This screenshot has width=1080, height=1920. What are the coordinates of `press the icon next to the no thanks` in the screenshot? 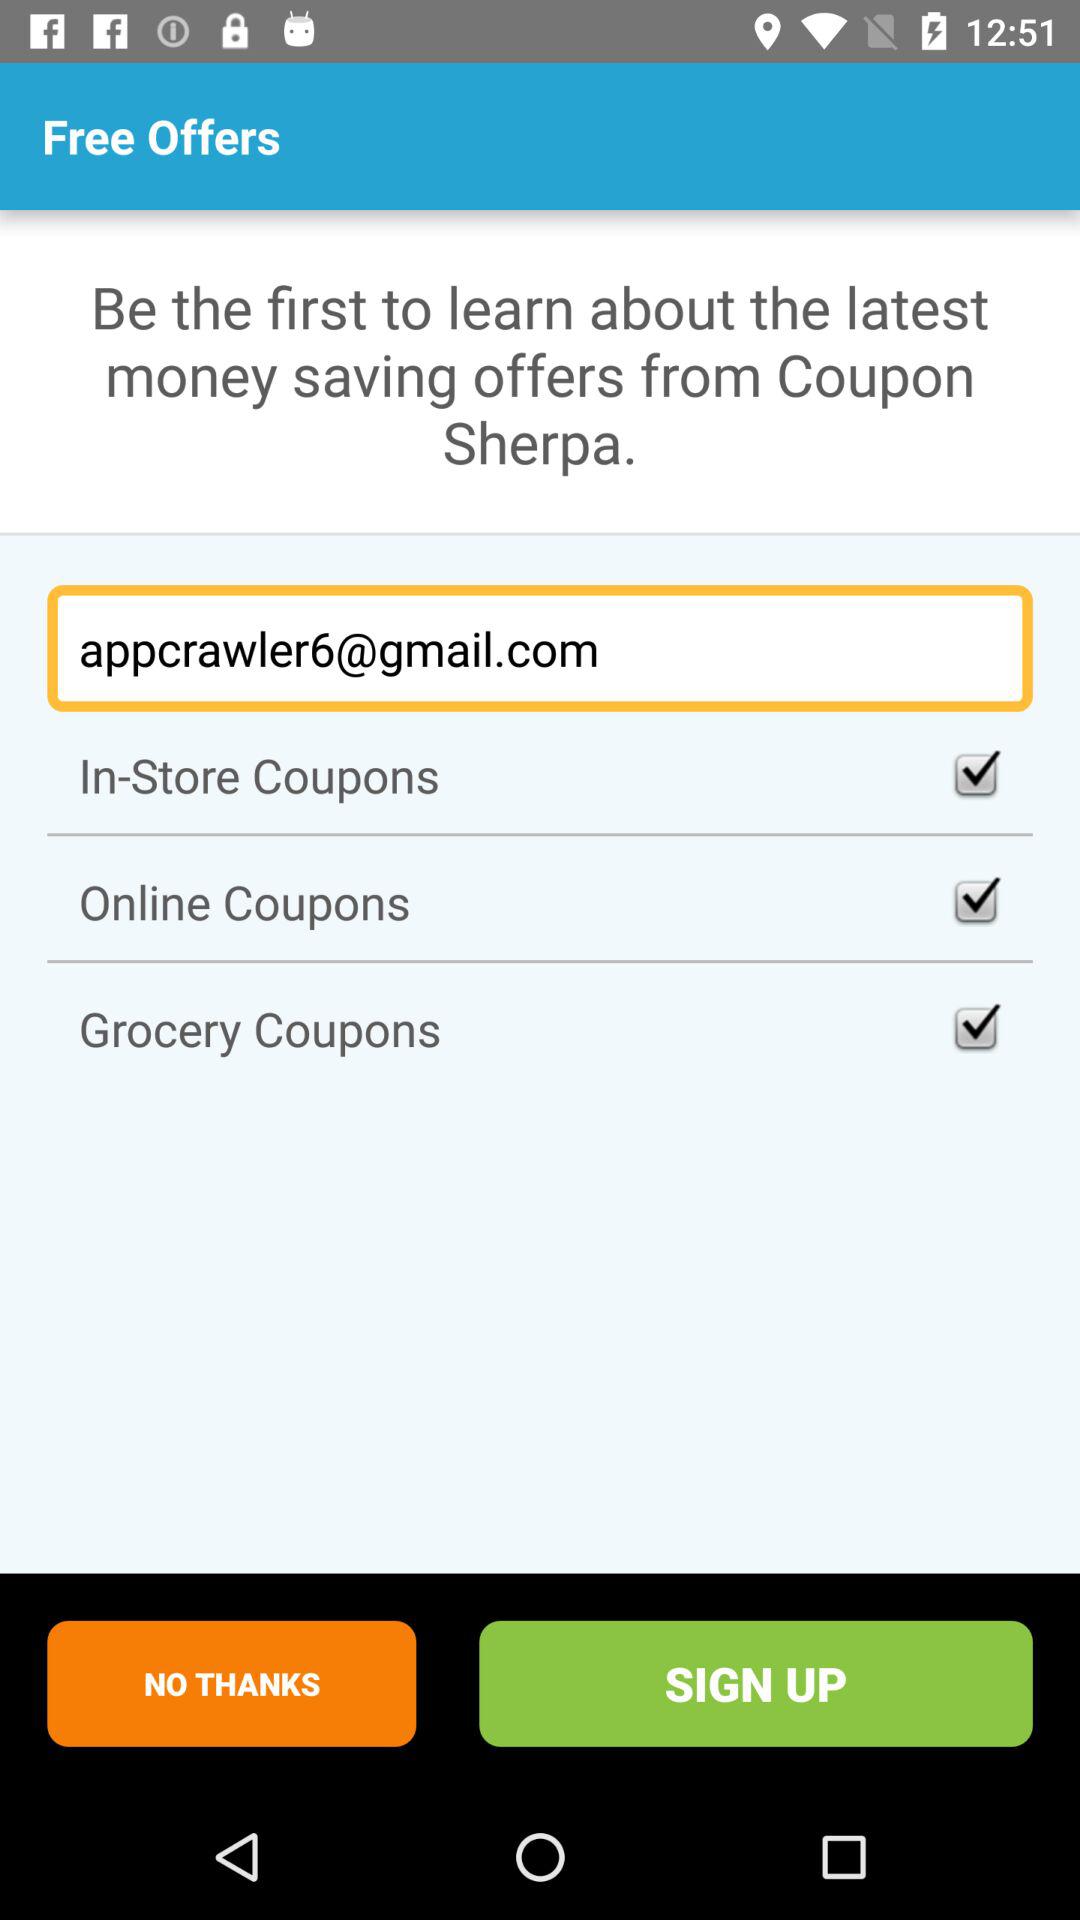 It's located at (756, 1683).